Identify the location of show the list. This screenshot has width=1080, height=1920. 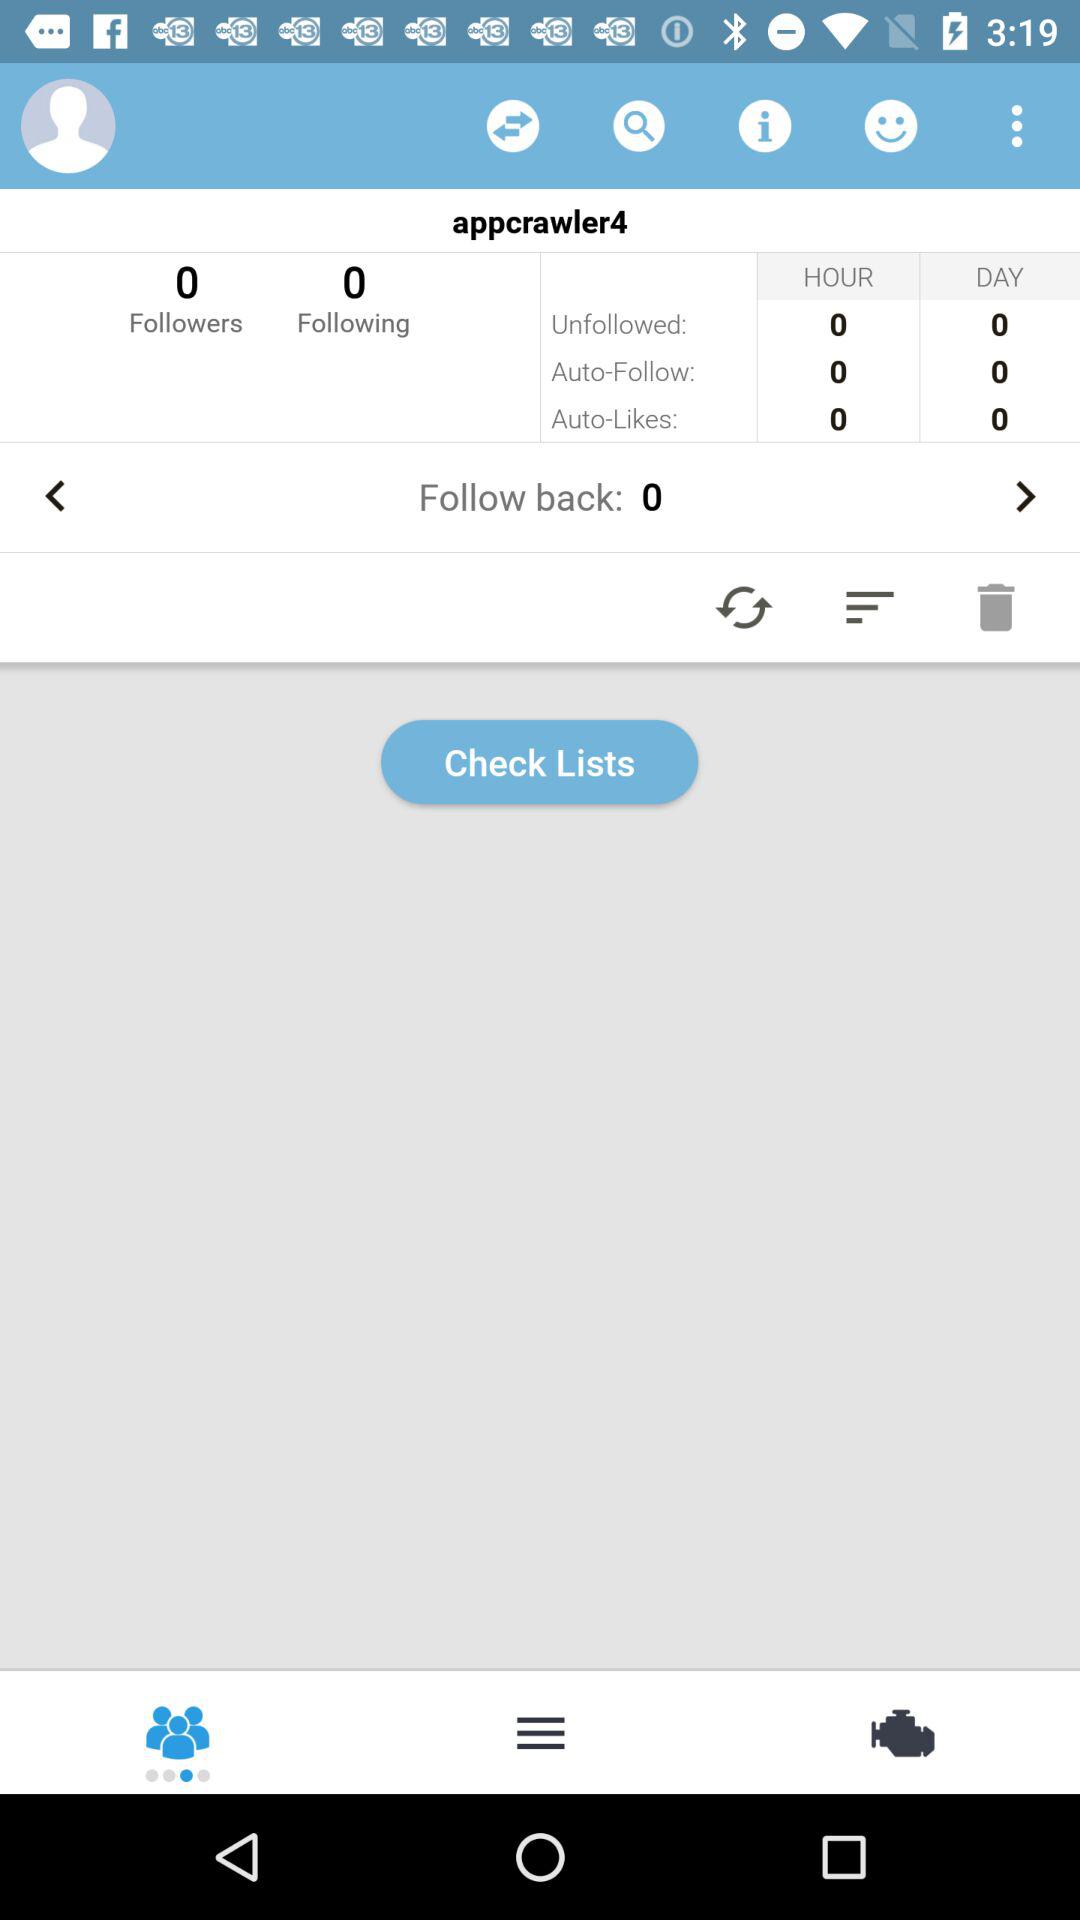
(540, 1731).